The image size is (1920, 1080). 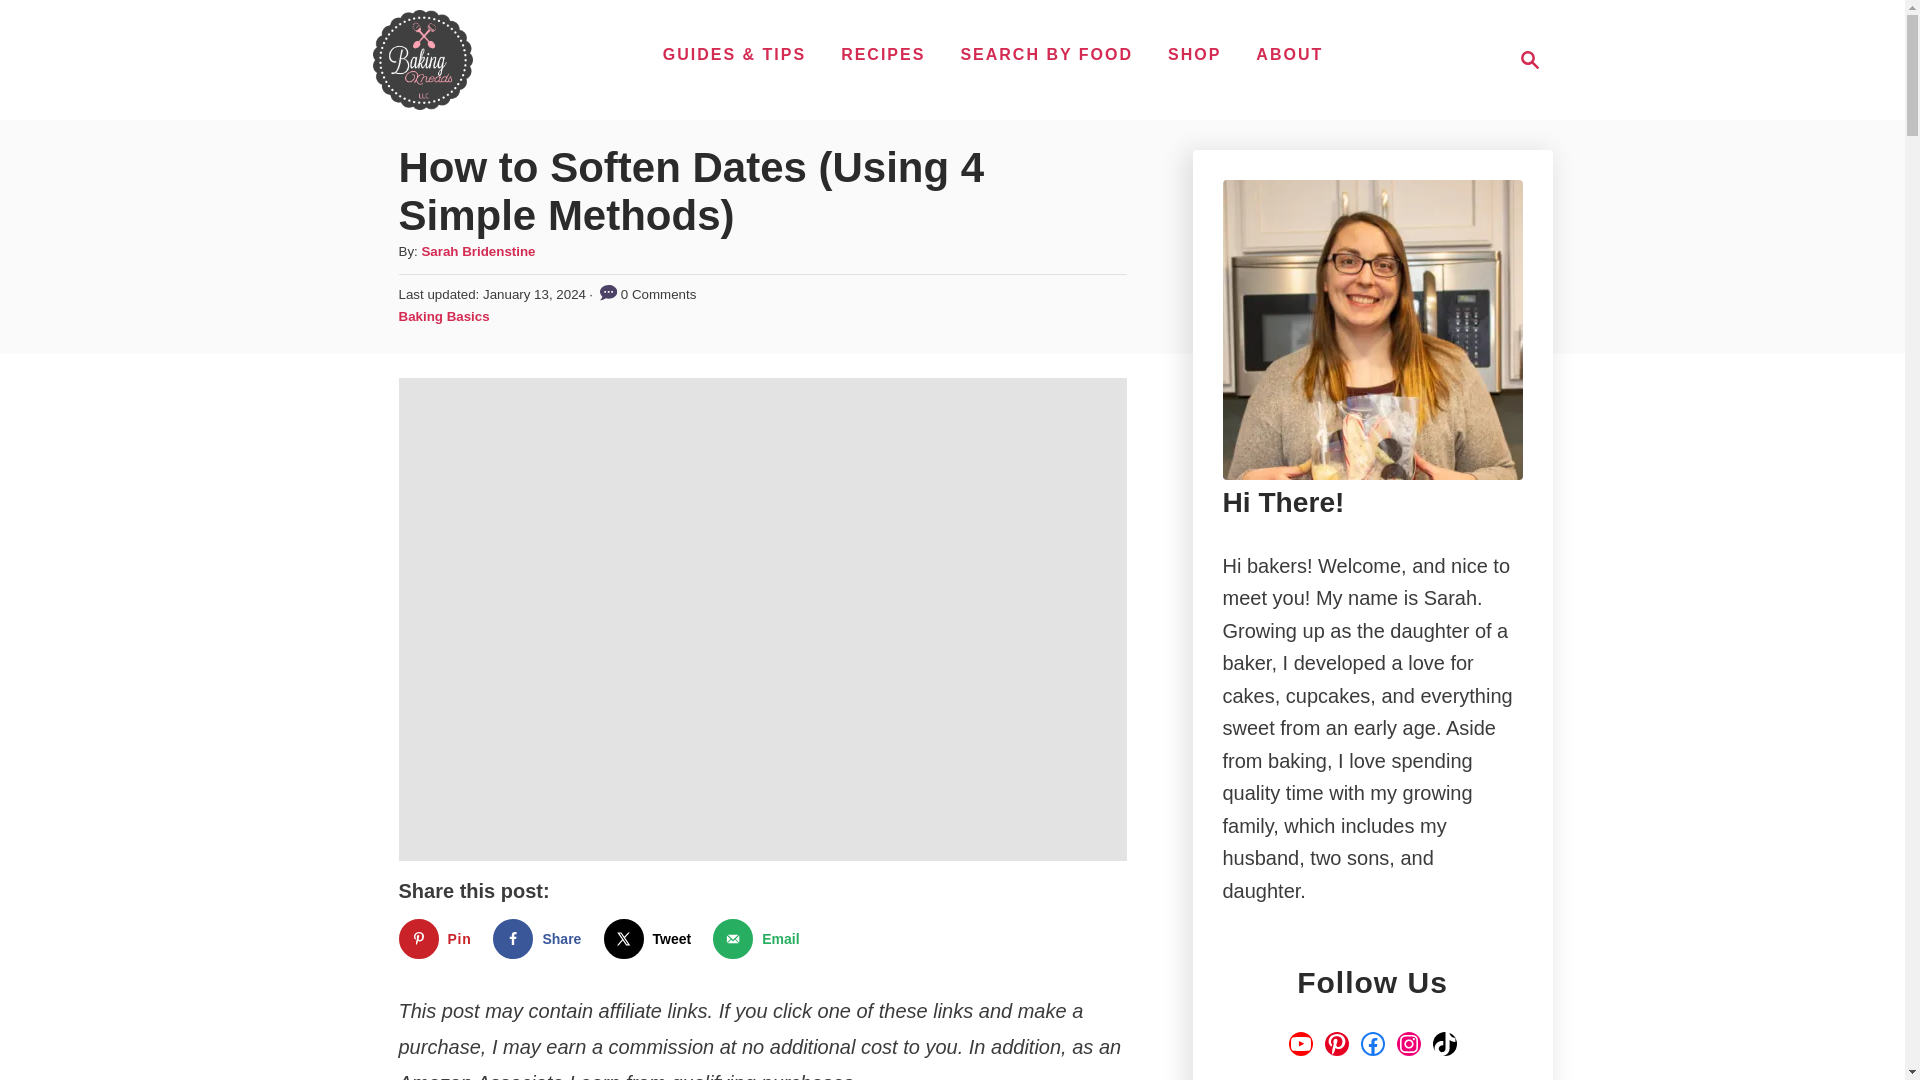 What do you see at coordinates (883, 54) in the screenshot?
I see `RECIPES` at bounding box center [883, 54].